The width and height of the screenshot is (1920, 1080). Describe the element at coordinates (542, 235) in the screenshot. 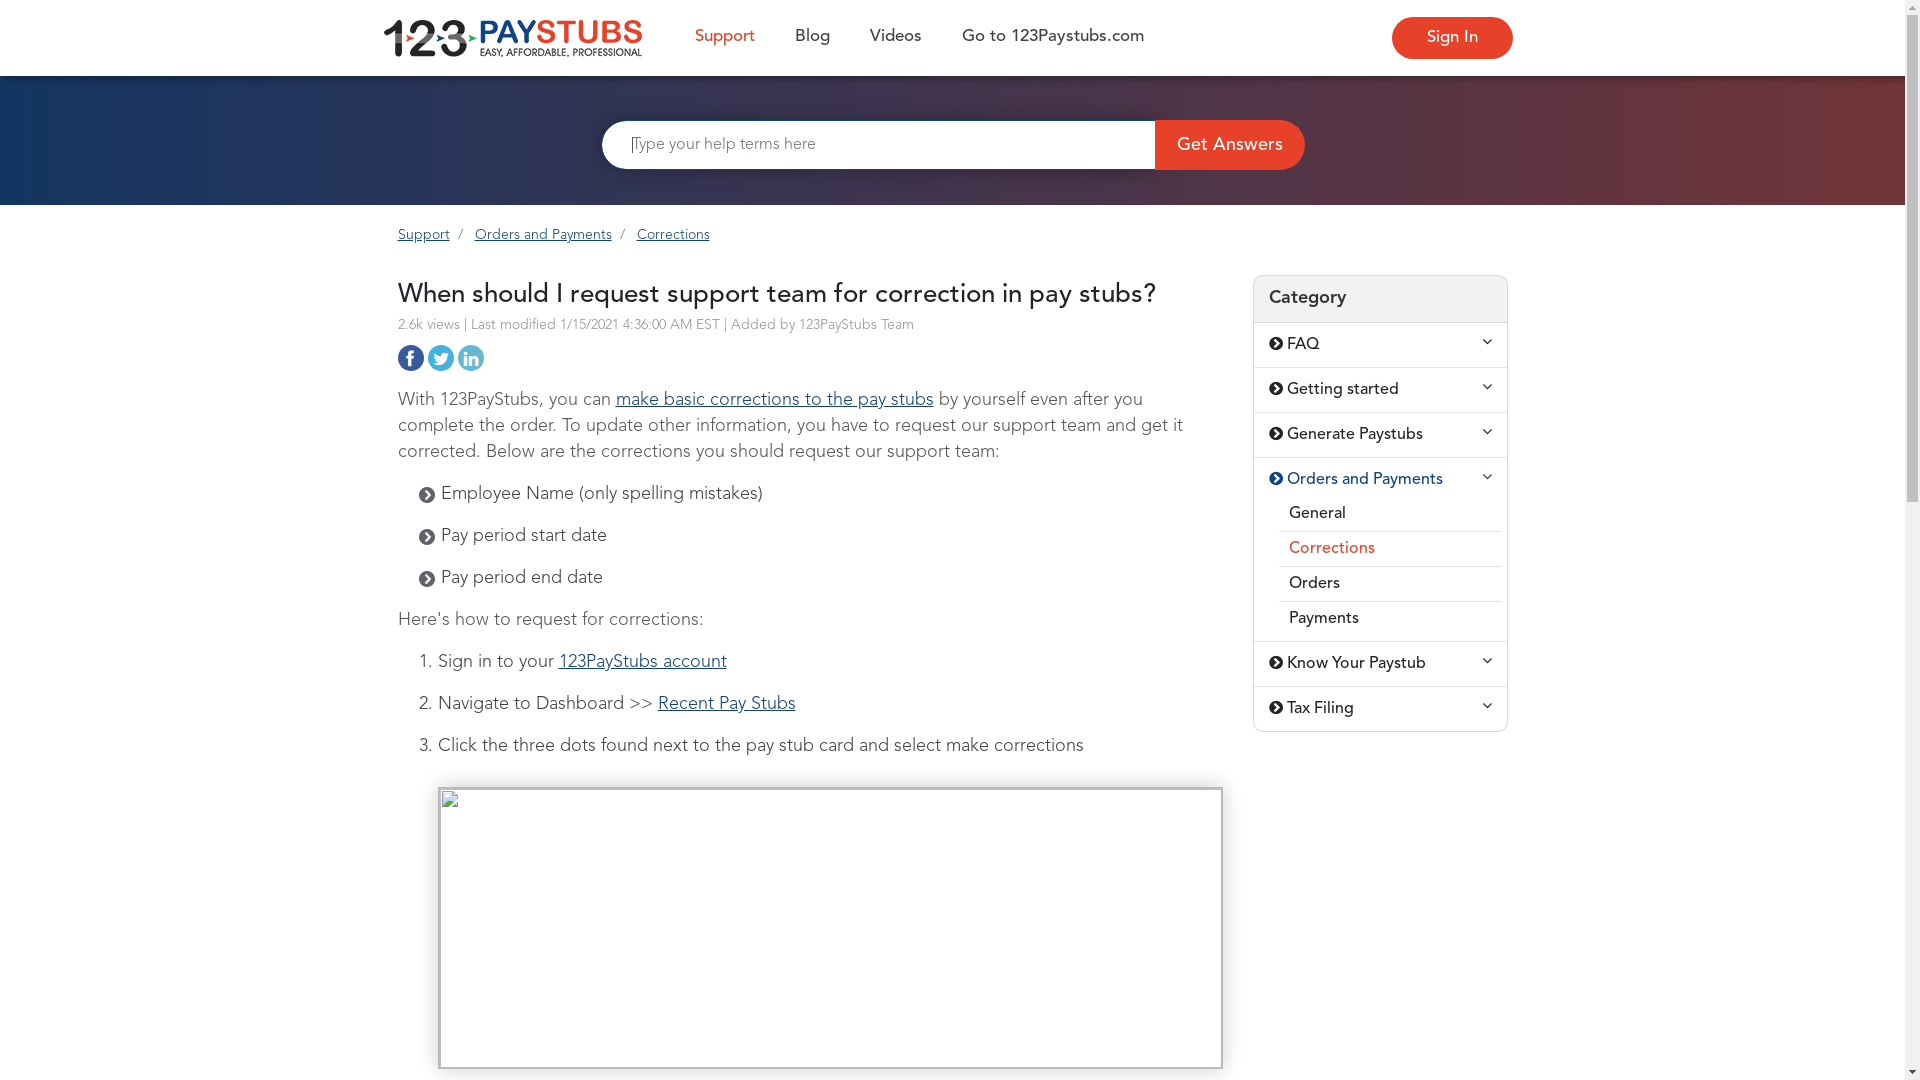

I see `Orders and Payments` at that location.